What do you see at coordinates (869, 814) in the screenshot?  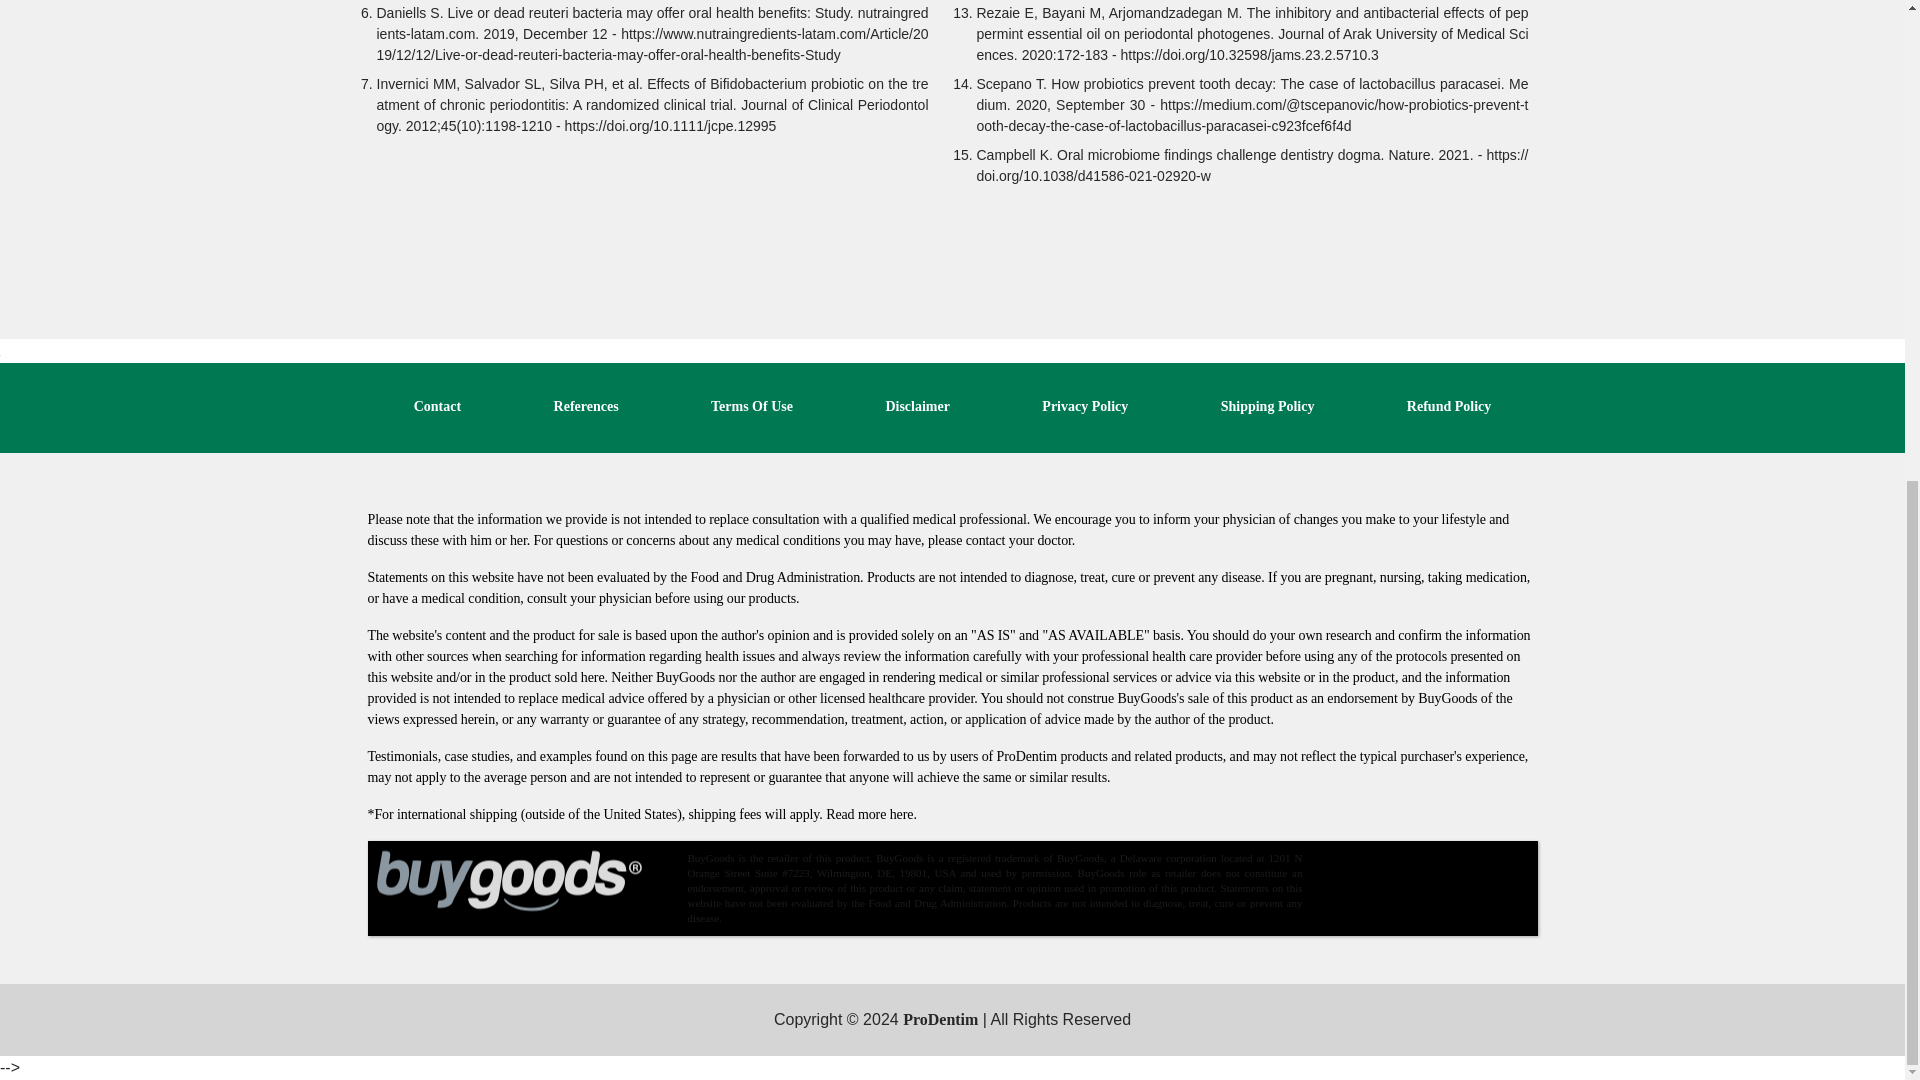 I see `Read more here` at bounding box center [869, 814].